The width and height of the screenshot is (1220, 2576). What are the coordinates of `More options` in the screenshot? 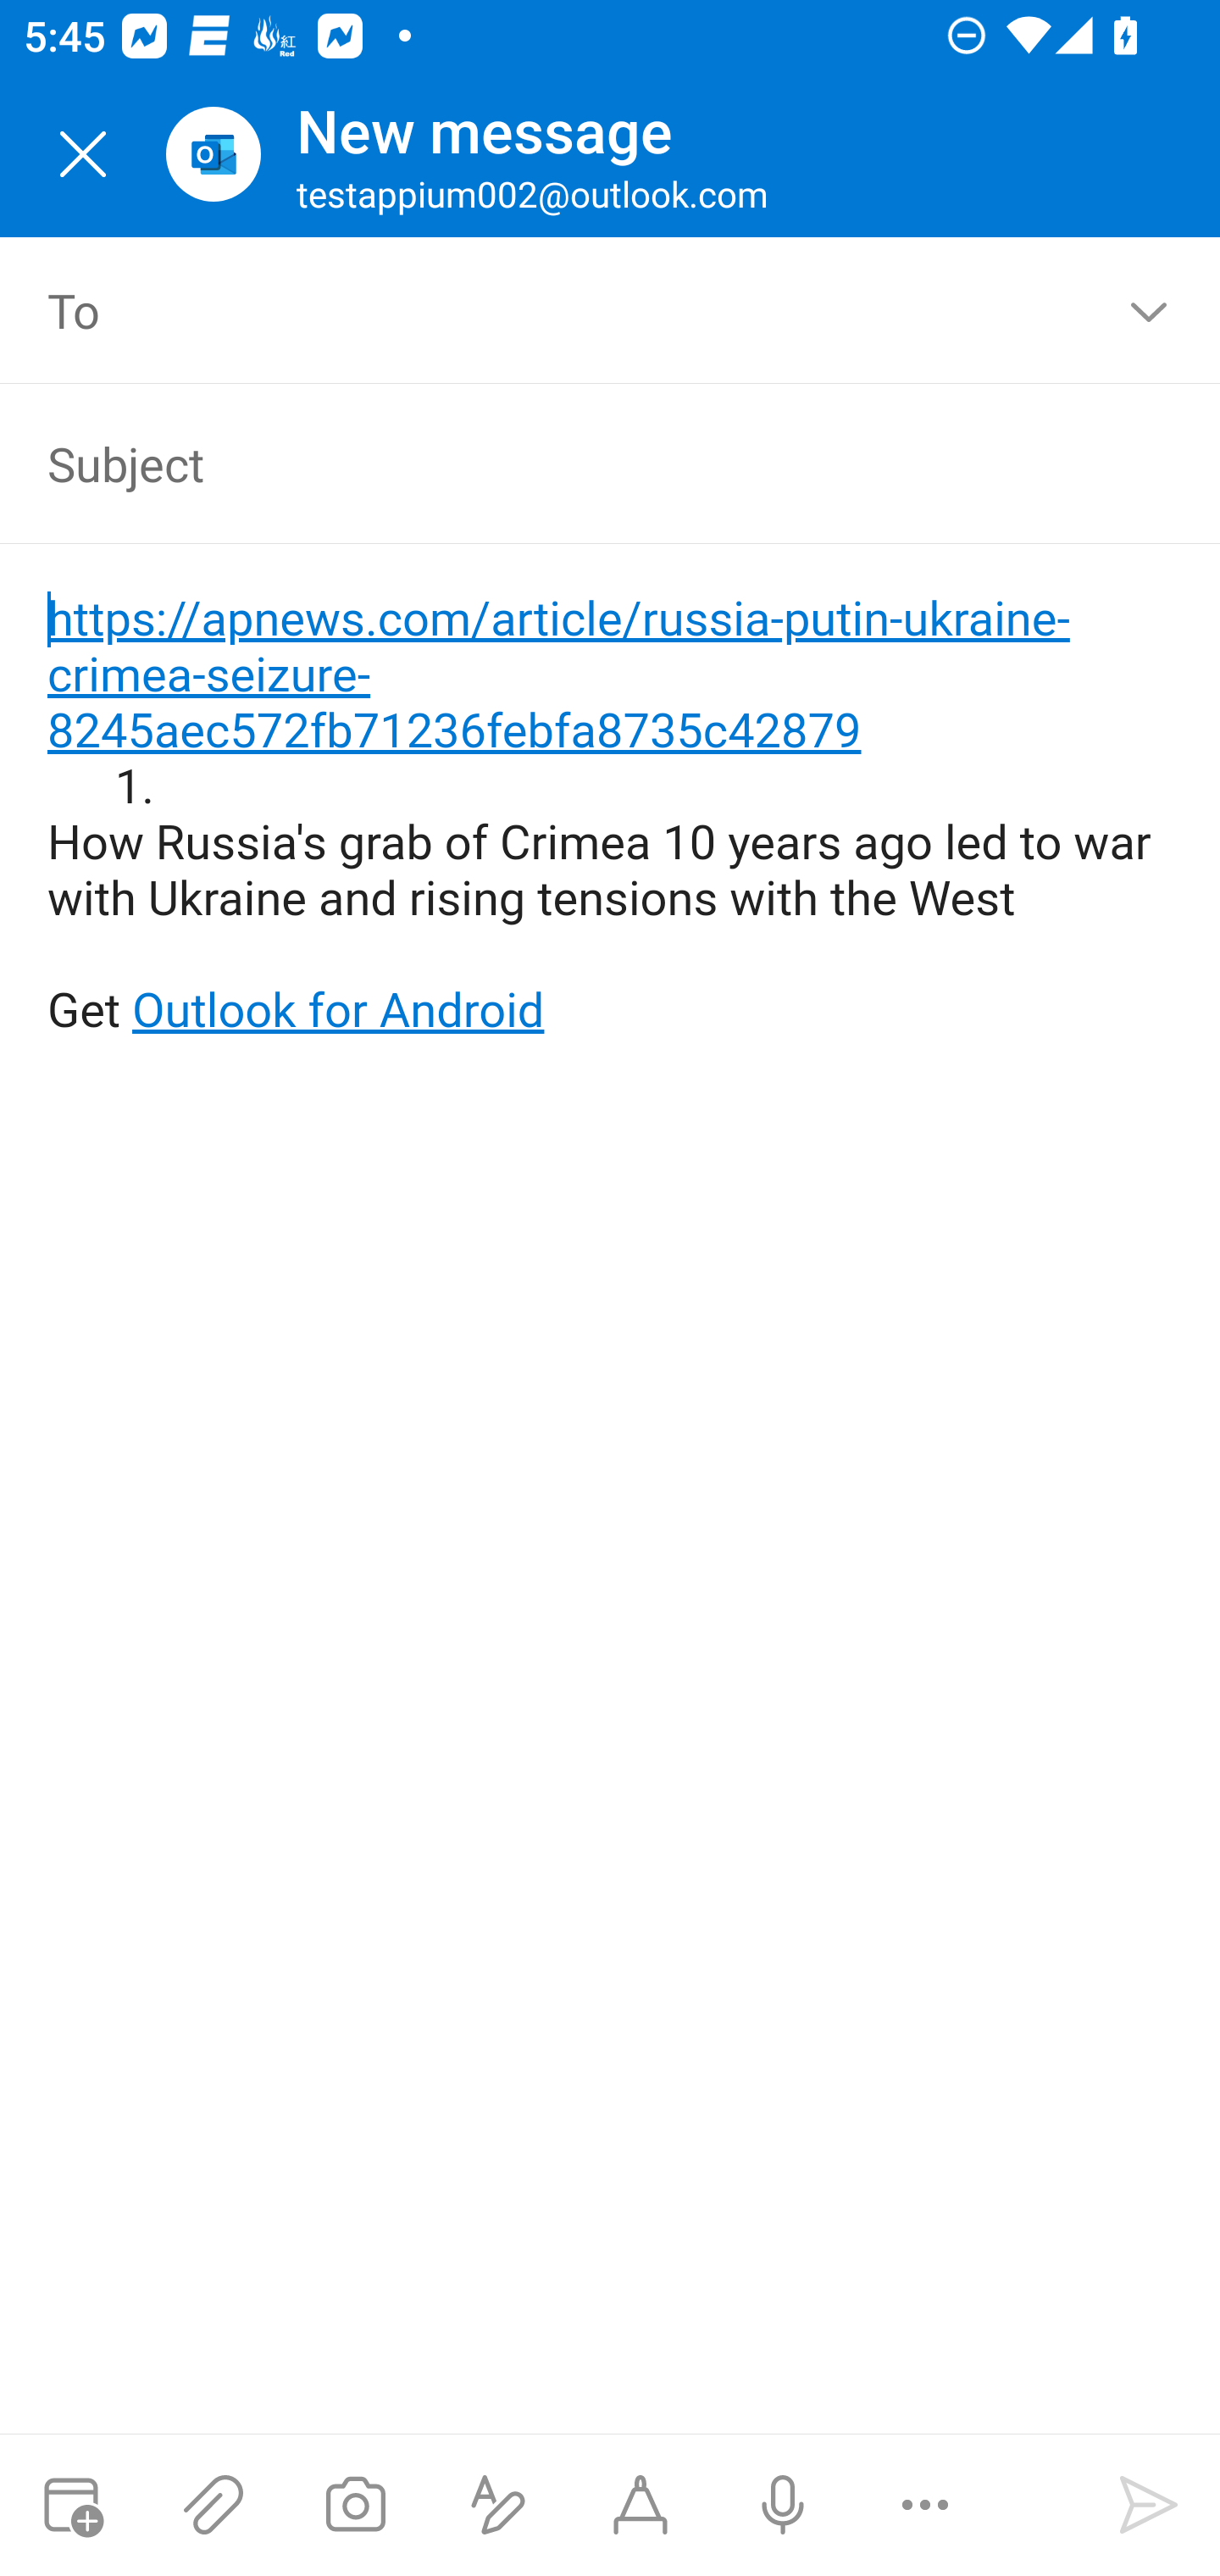 It's located at (925, 2505).